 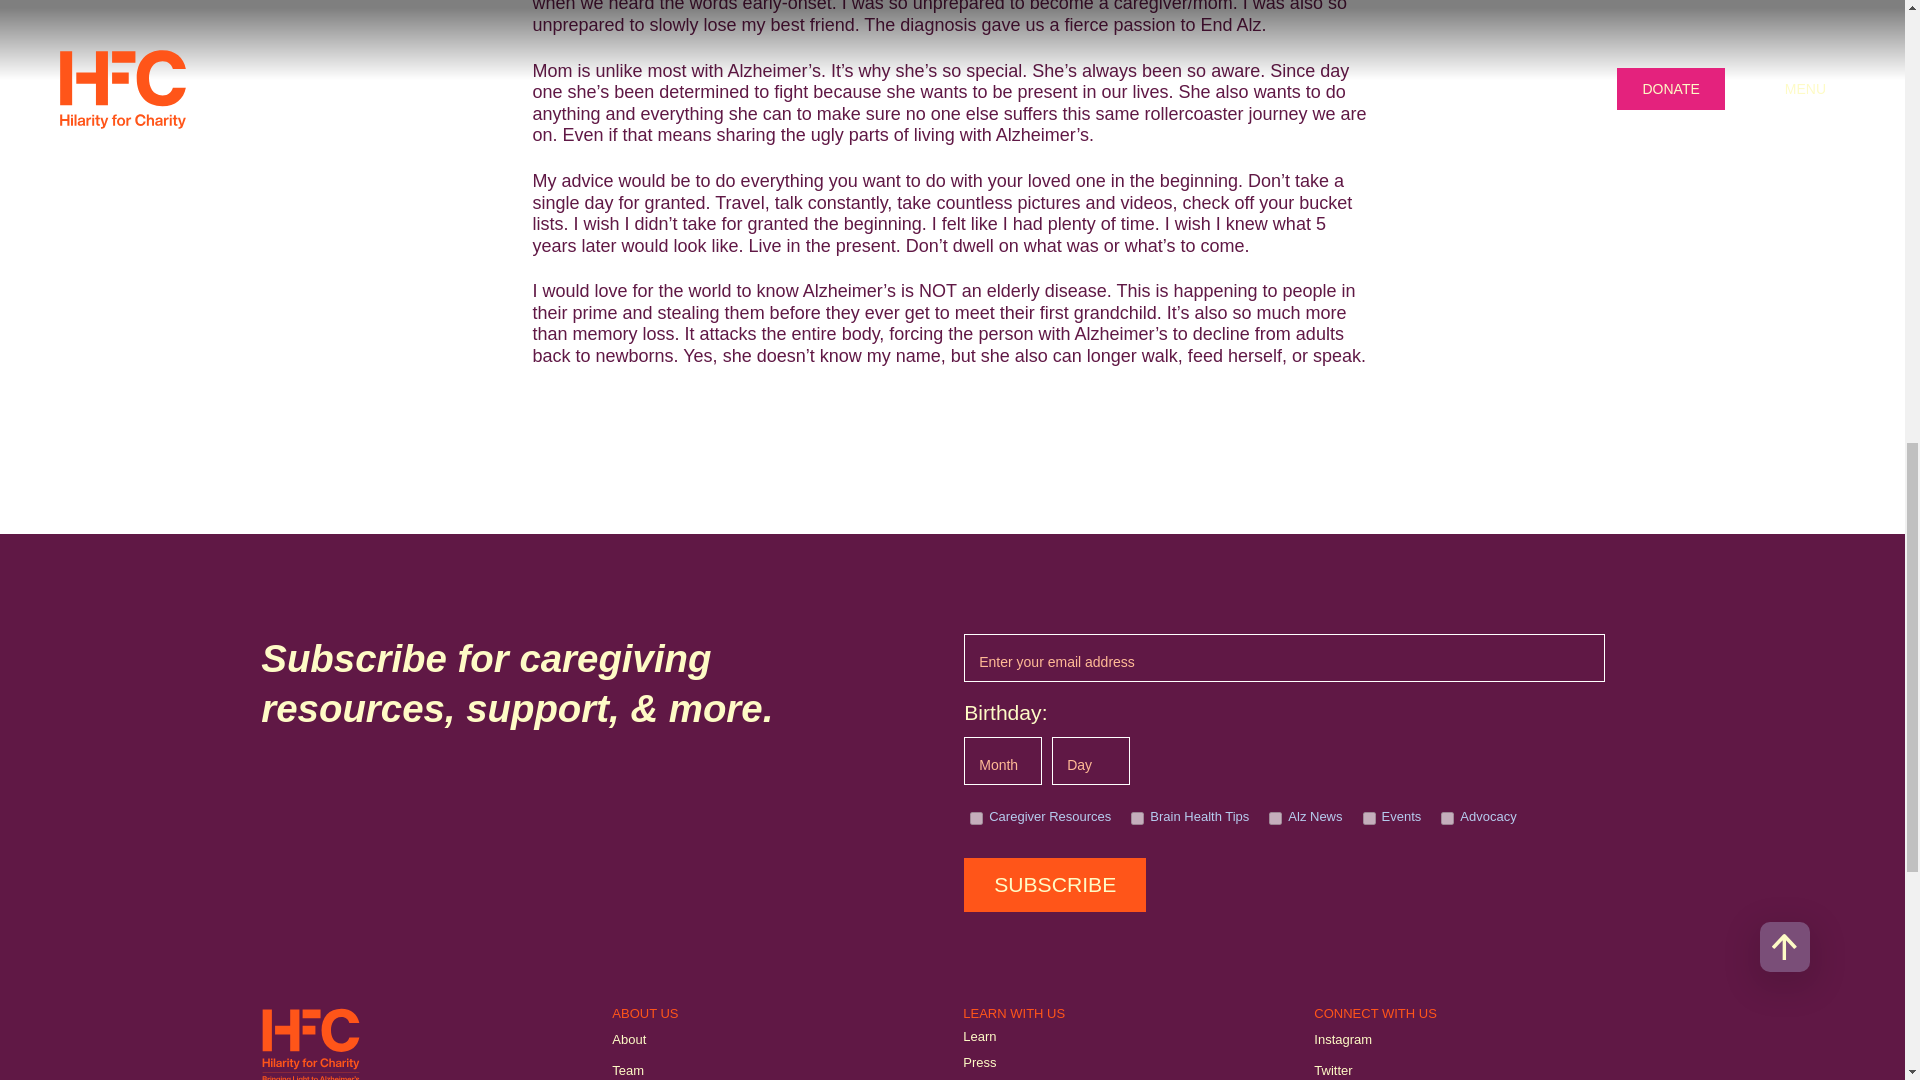 What do you see at coordinates (1137, 818) in the screenshot?
I see `on` at bounding box center [1137, 818].